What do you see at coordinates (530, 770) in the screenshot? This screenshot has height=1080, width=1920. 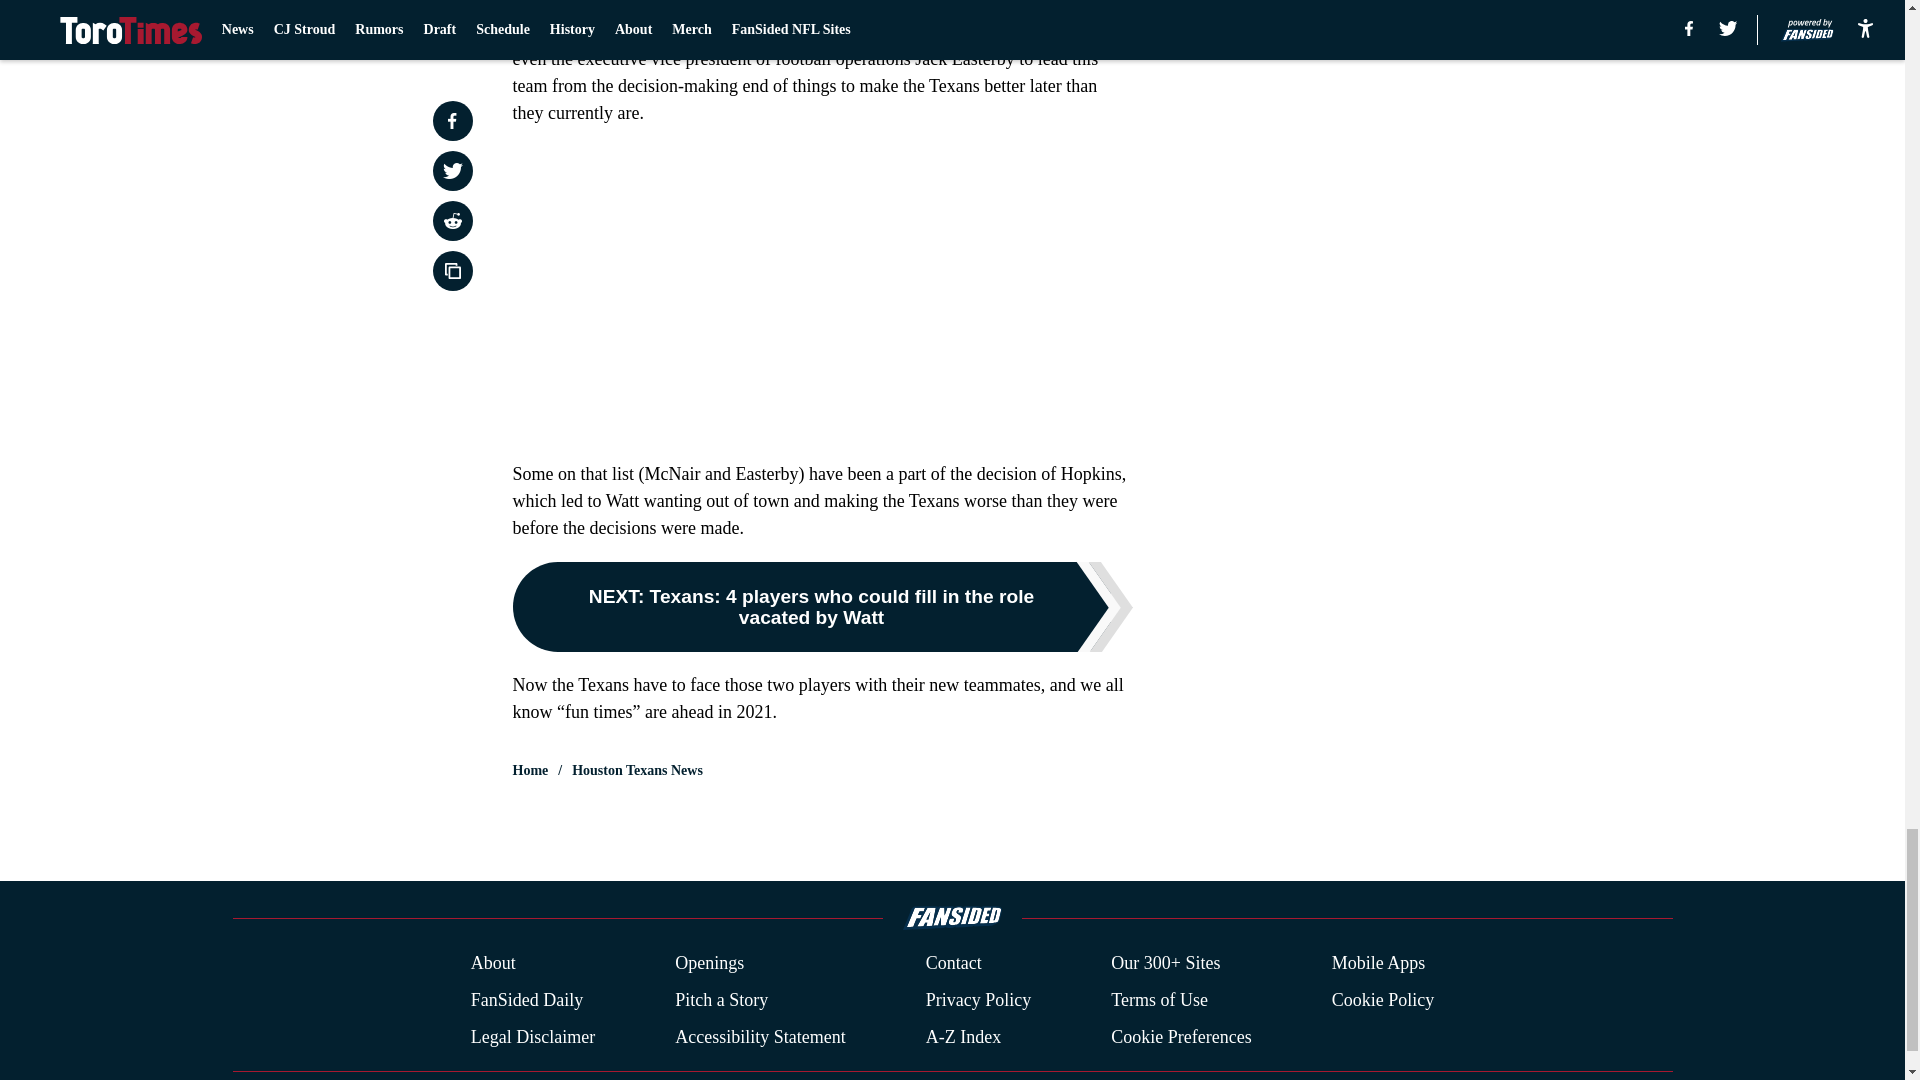 I see `Home` at bounding box center [530, 770].